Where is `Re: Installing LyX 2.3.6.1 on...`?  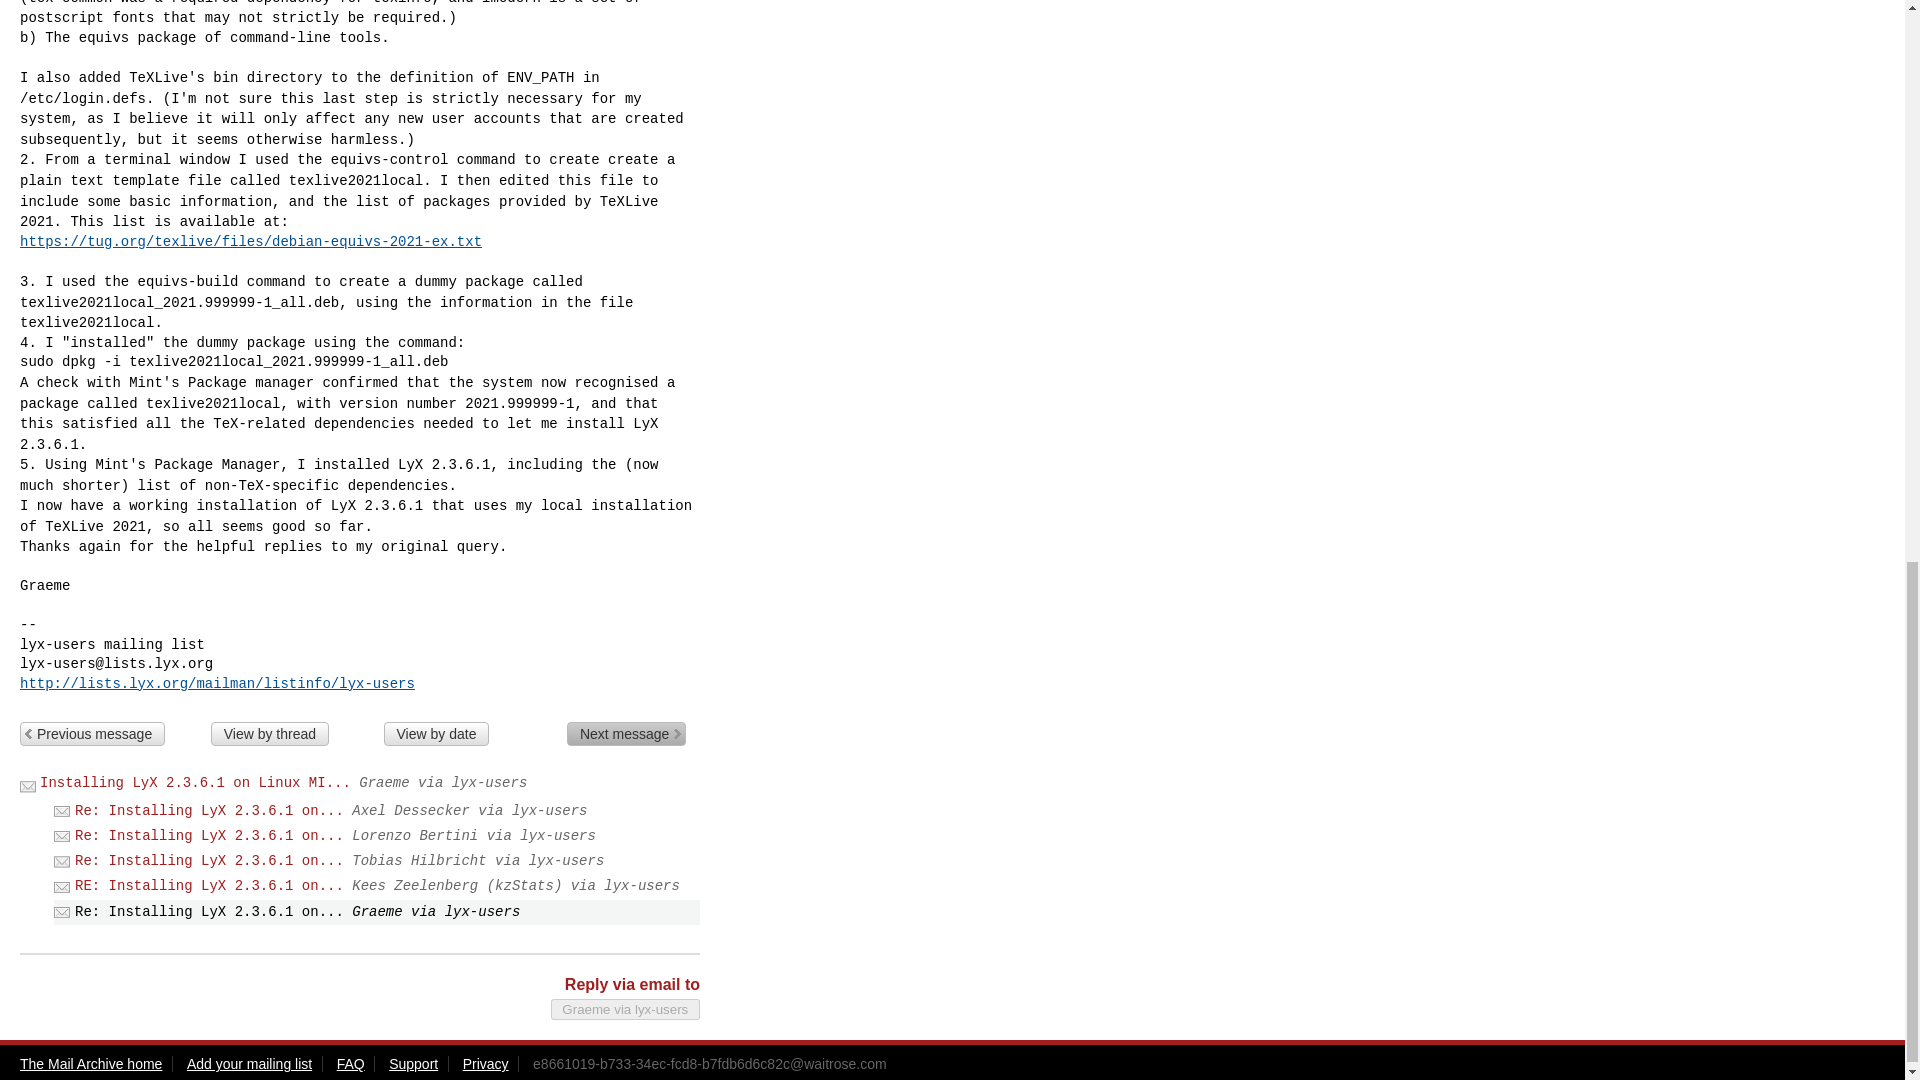
Re: Installing LyX 2.3.6.1 on... is located at coordinates (208, 861).